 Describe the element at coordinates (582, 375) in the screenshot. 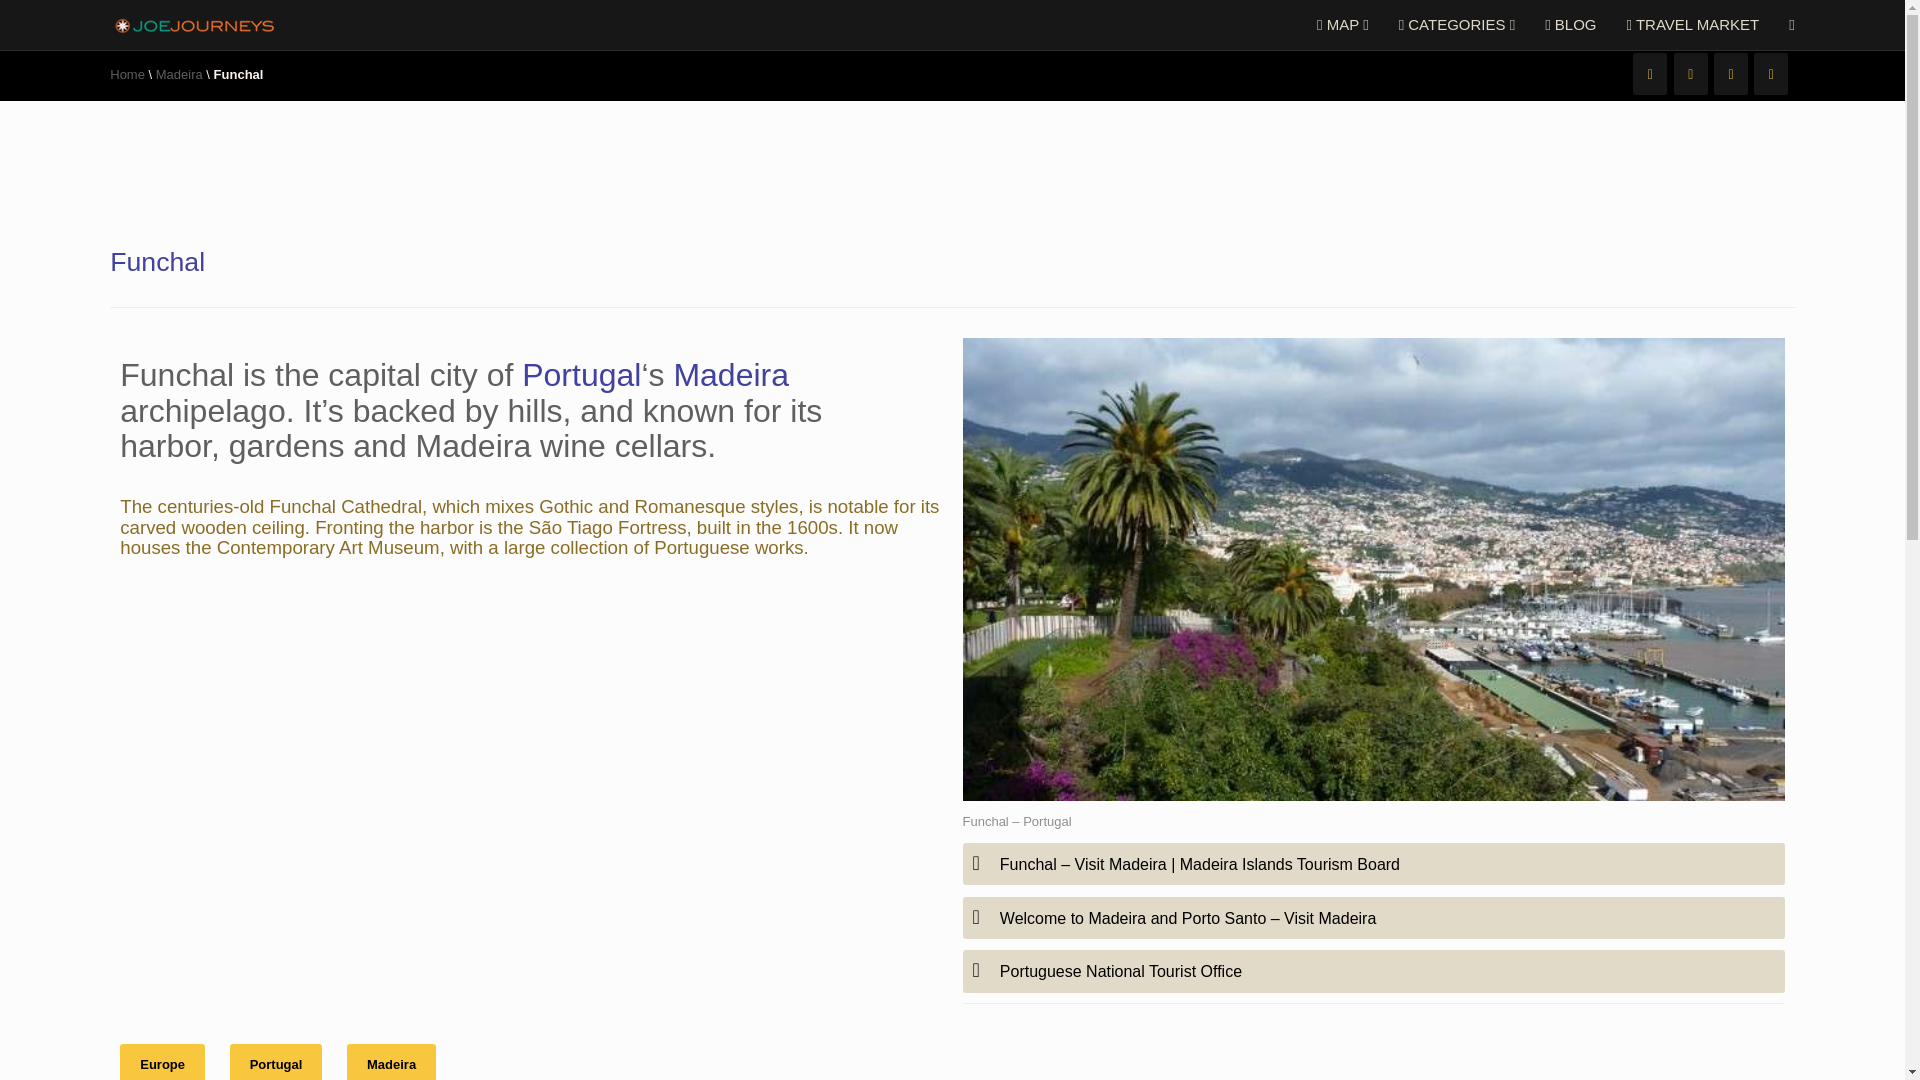

I see `Portugal` at that location.